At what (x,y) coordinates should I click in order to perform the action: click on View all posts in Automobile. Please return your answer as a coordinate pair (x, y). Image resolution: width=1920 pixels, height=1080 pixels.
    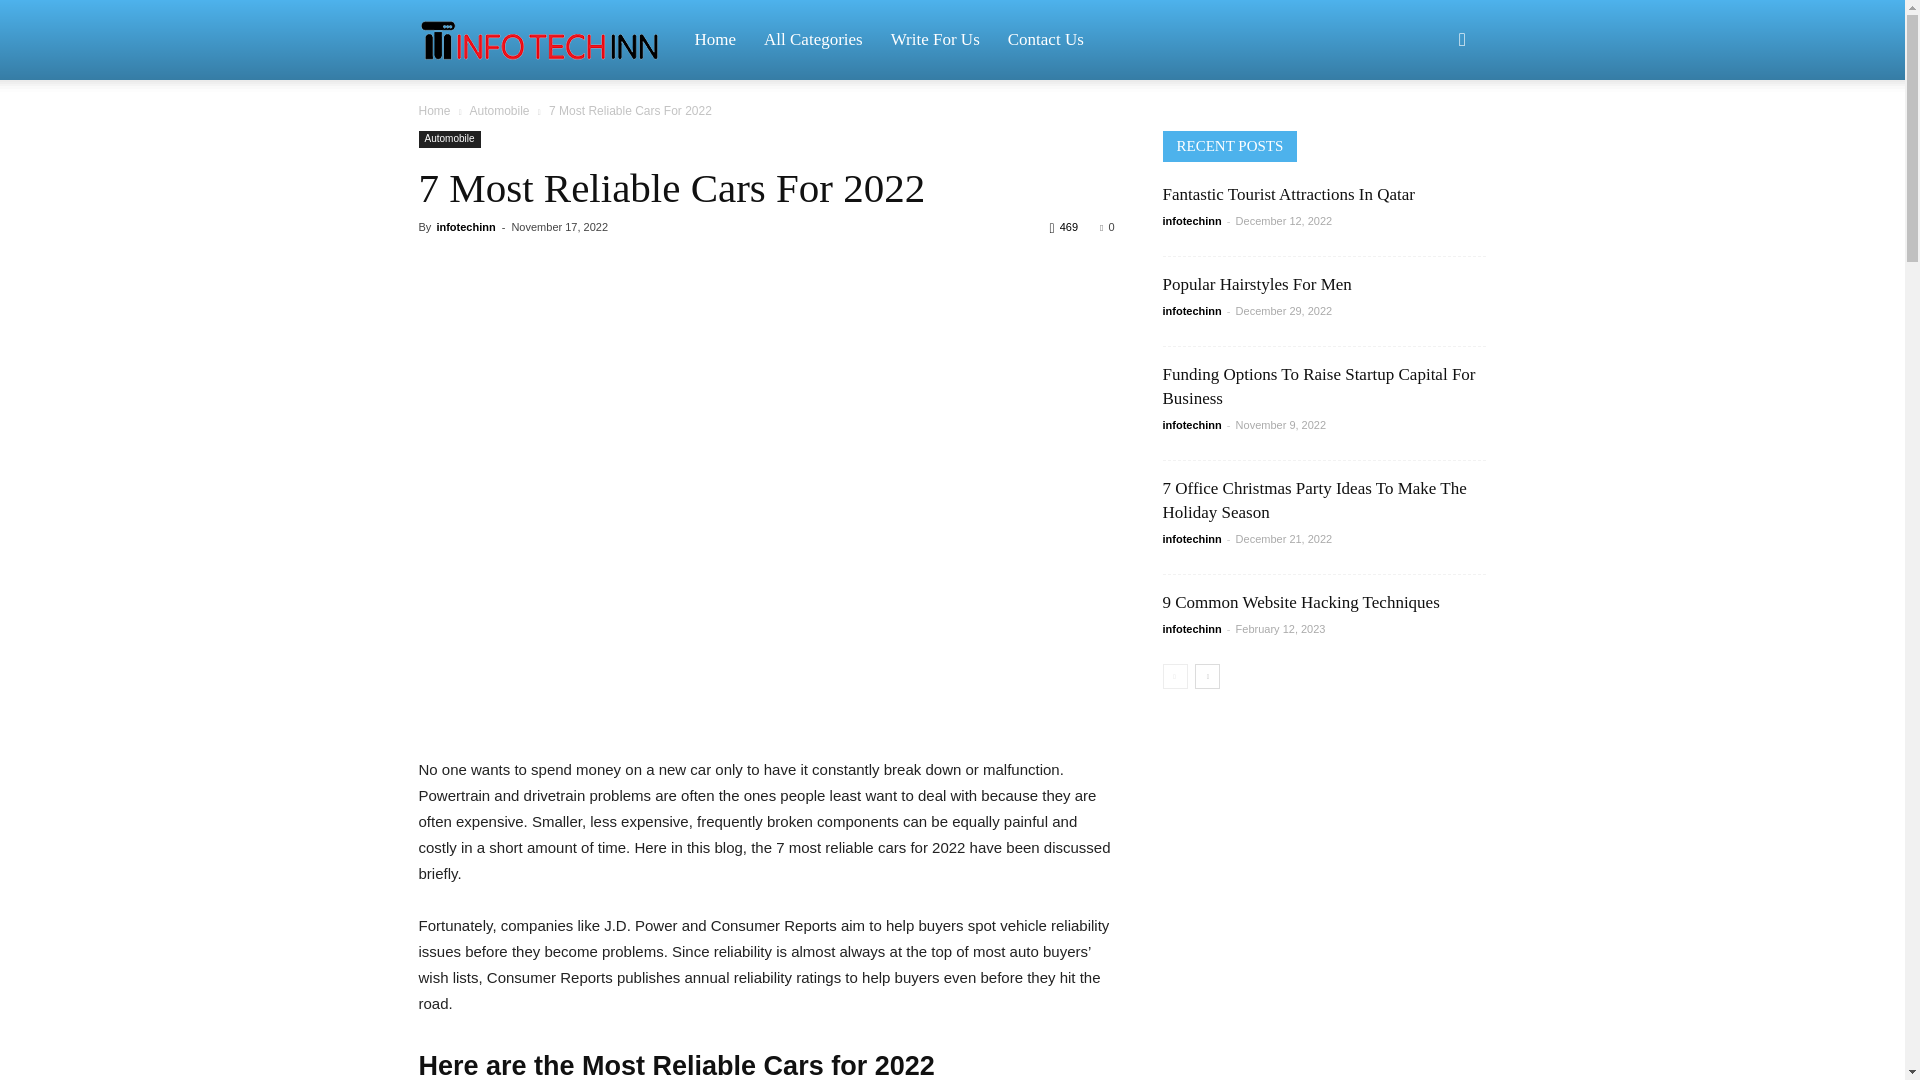
    Looking at the image, I should click on (498, 110).